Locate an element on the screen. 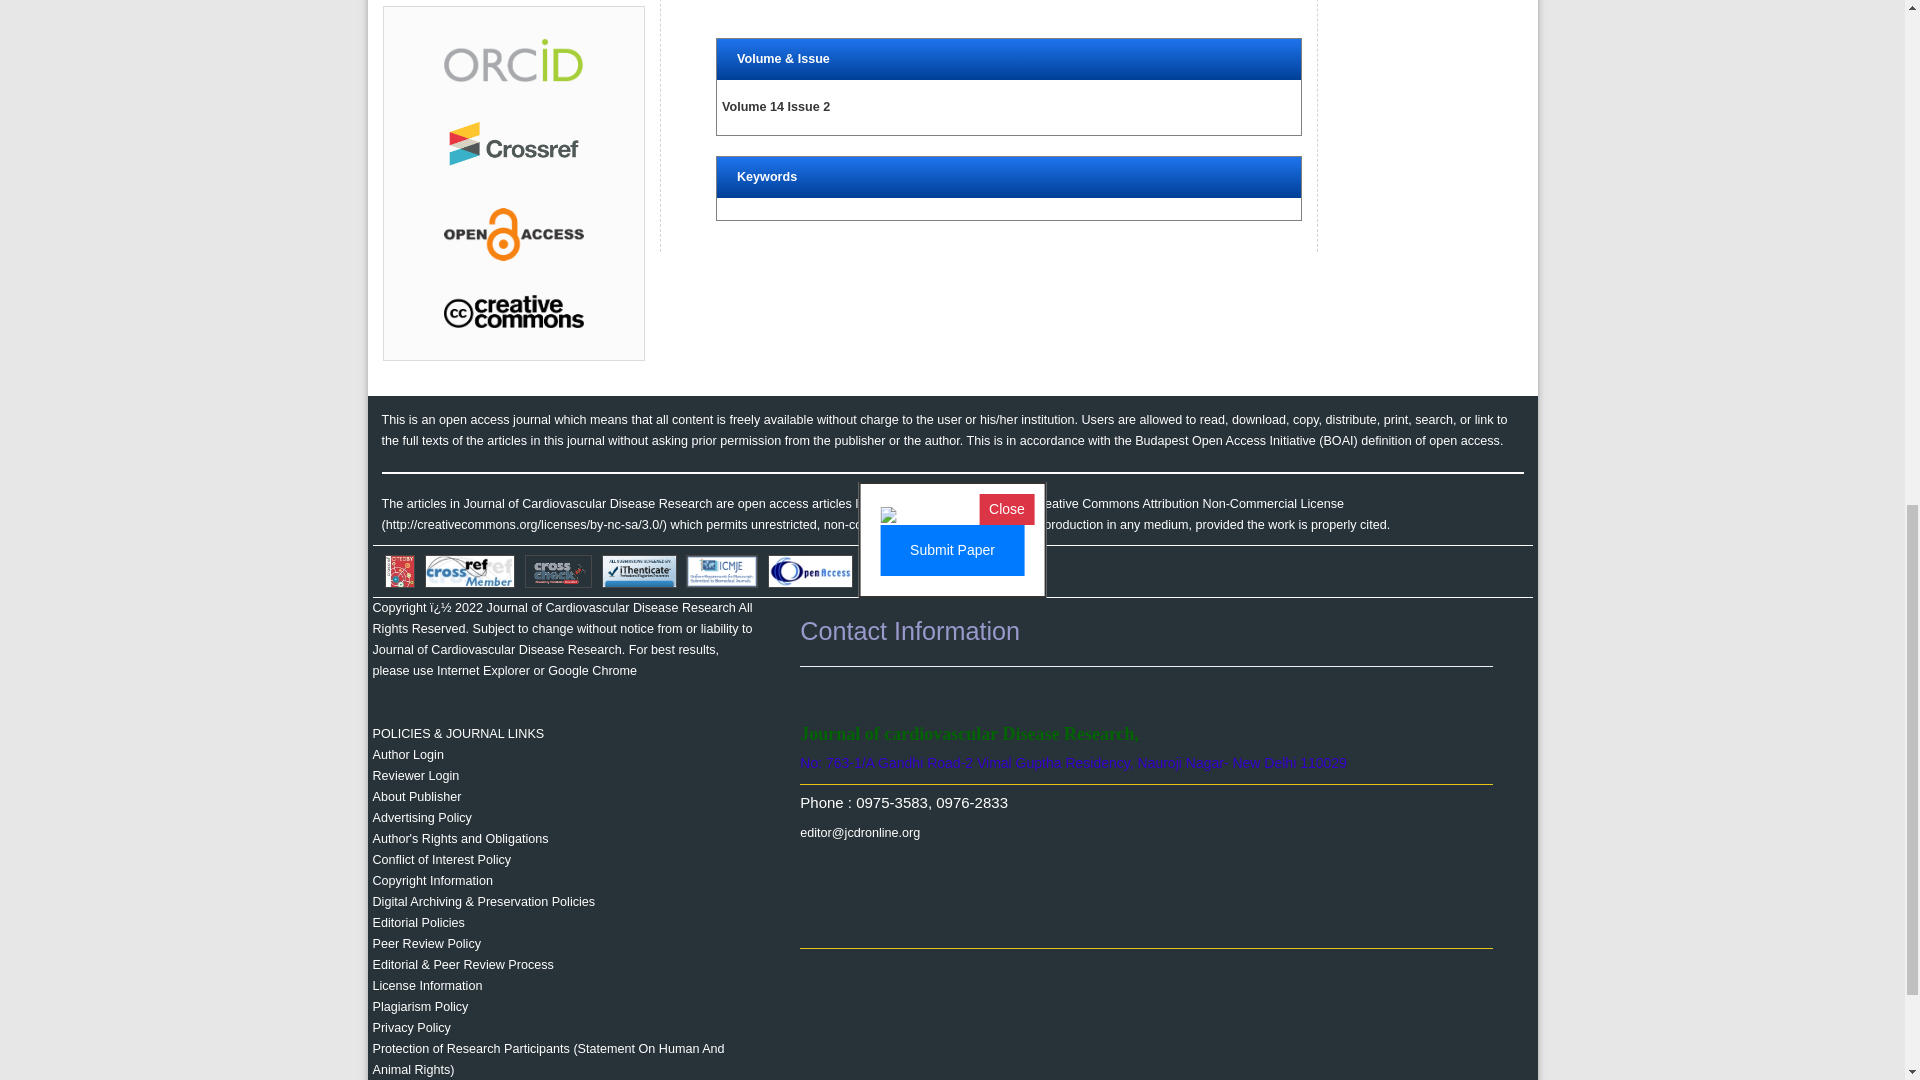  Author Login is located at coordinates (408, 755).